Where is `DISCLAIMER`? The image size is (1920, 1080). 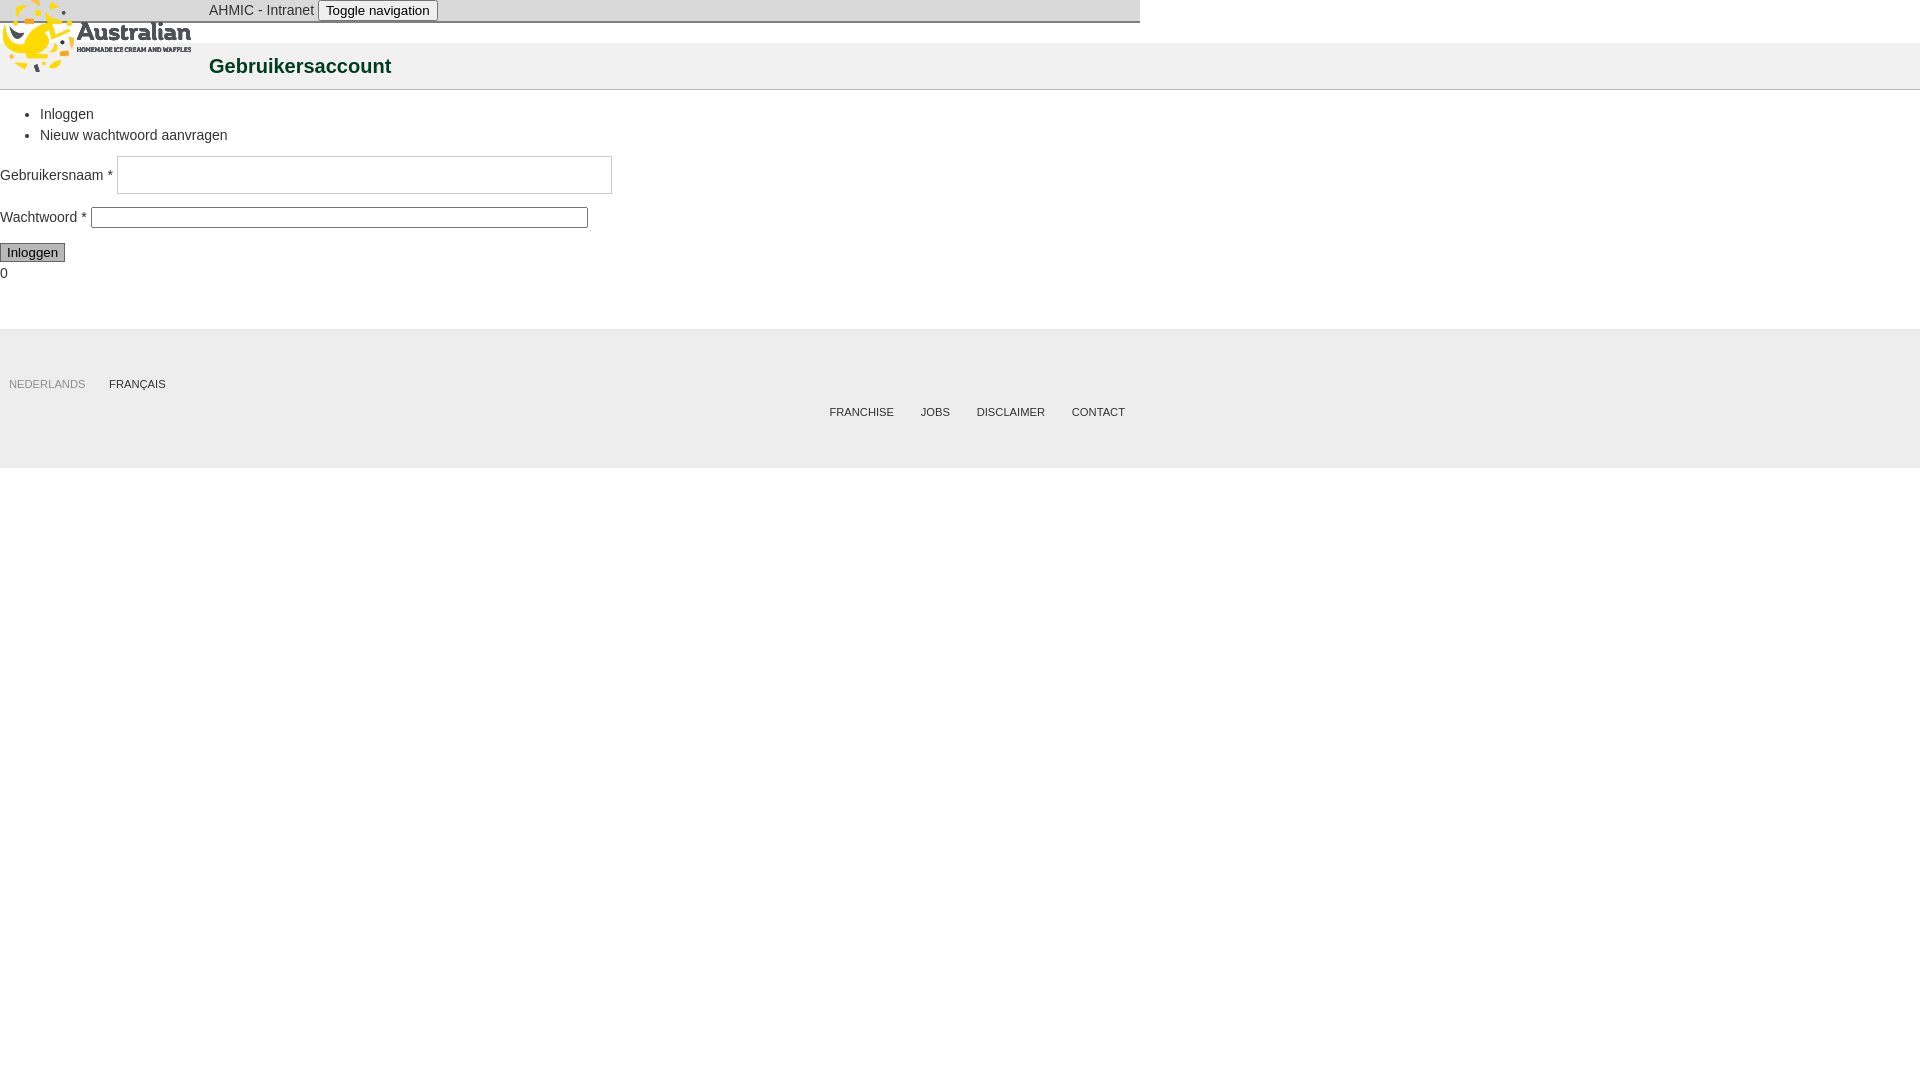 DISCLAIMER is located at coordinates (1011, 412).